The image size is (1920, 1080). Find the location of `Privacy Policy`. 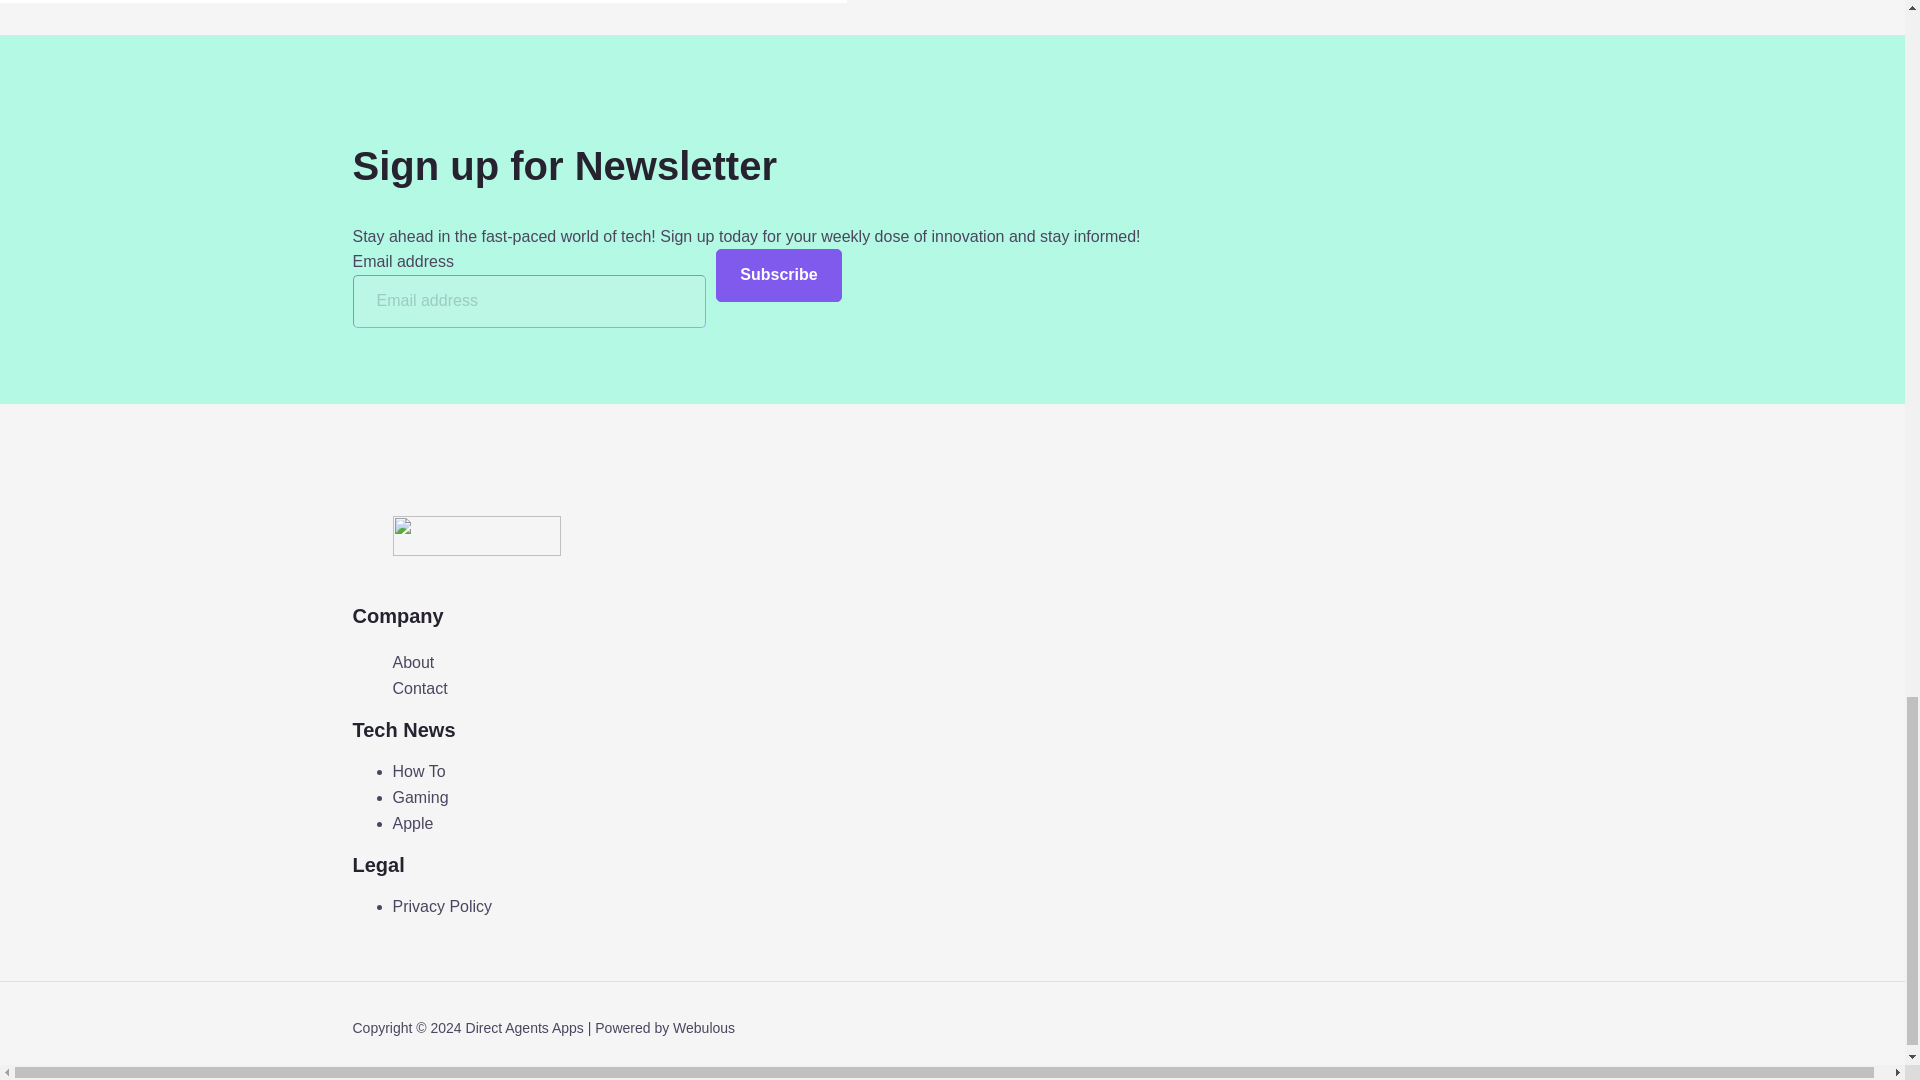

Privacy Policy is located at coordinates (441, 906).